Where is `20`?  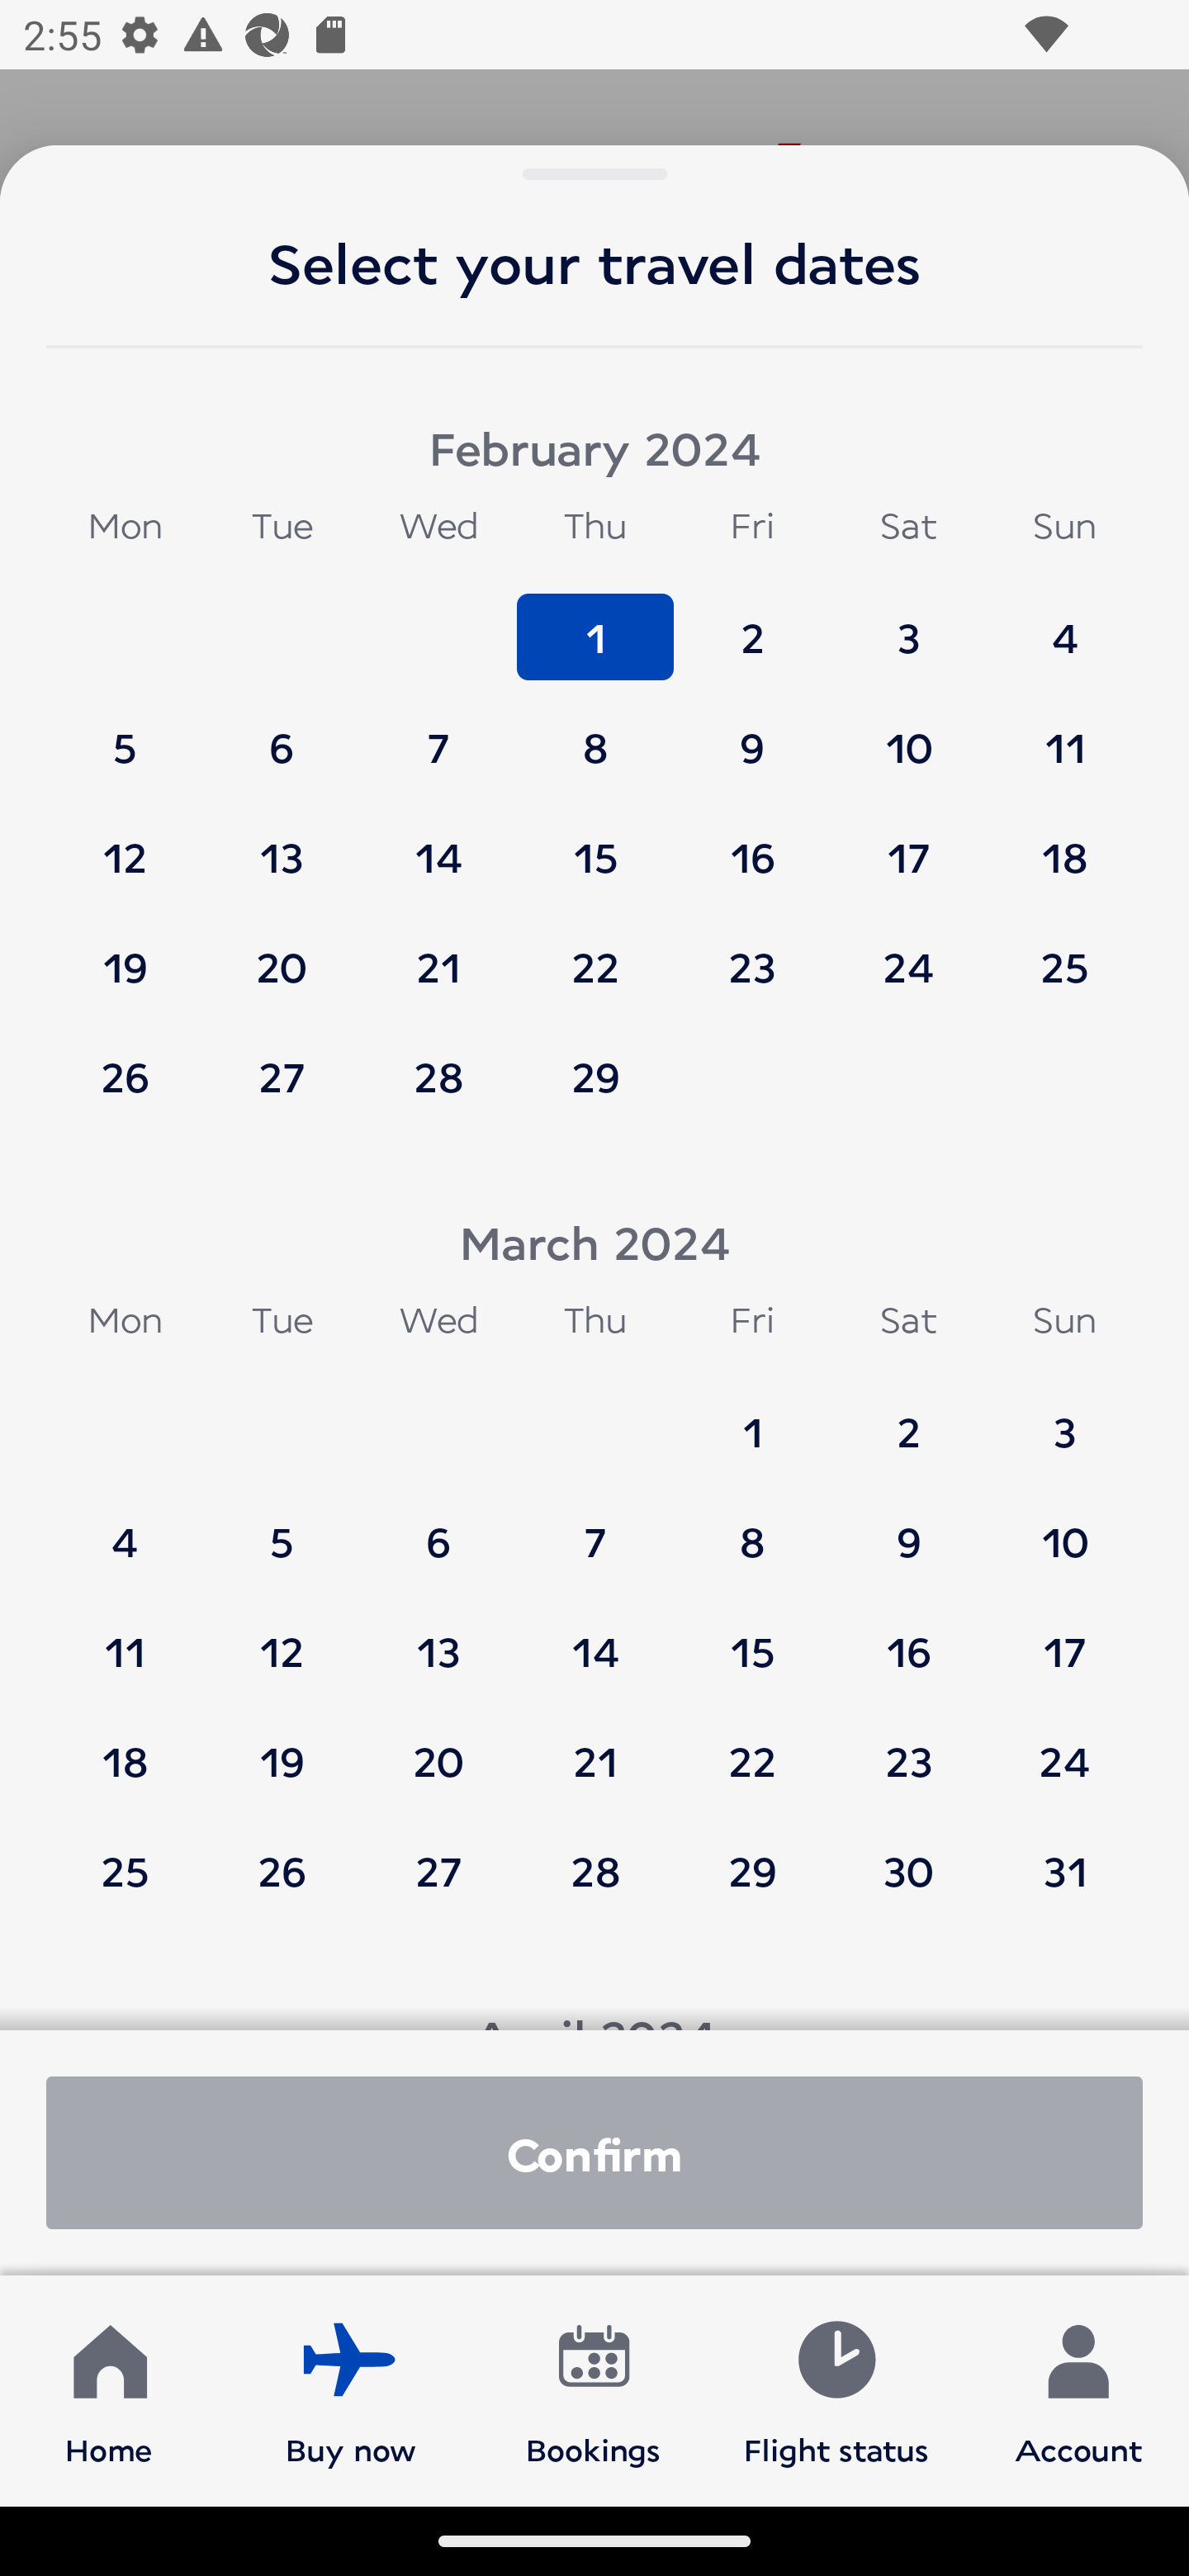
20 is located at coordinates (438, 1745).